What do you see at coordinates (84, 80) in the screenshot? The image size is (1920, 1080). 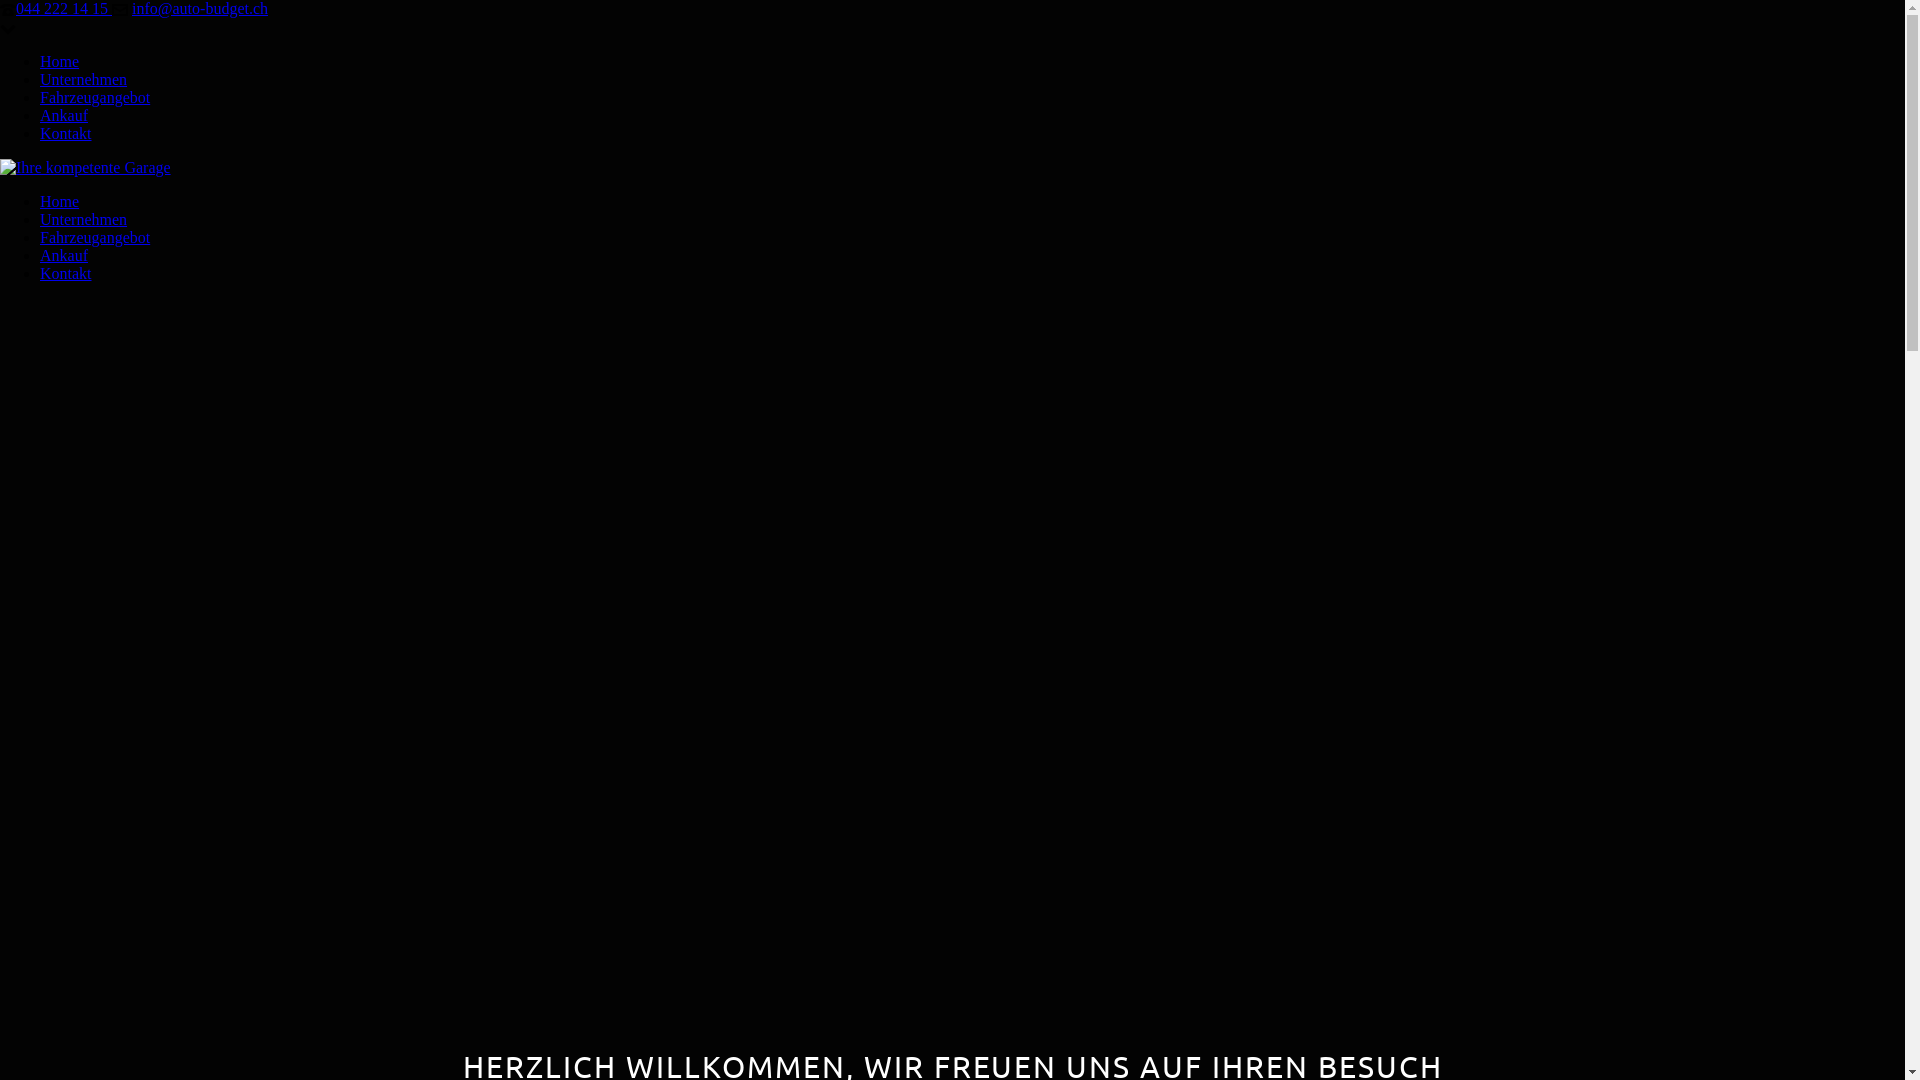 I see `Unternehmen` at bounding box center [84, 80].